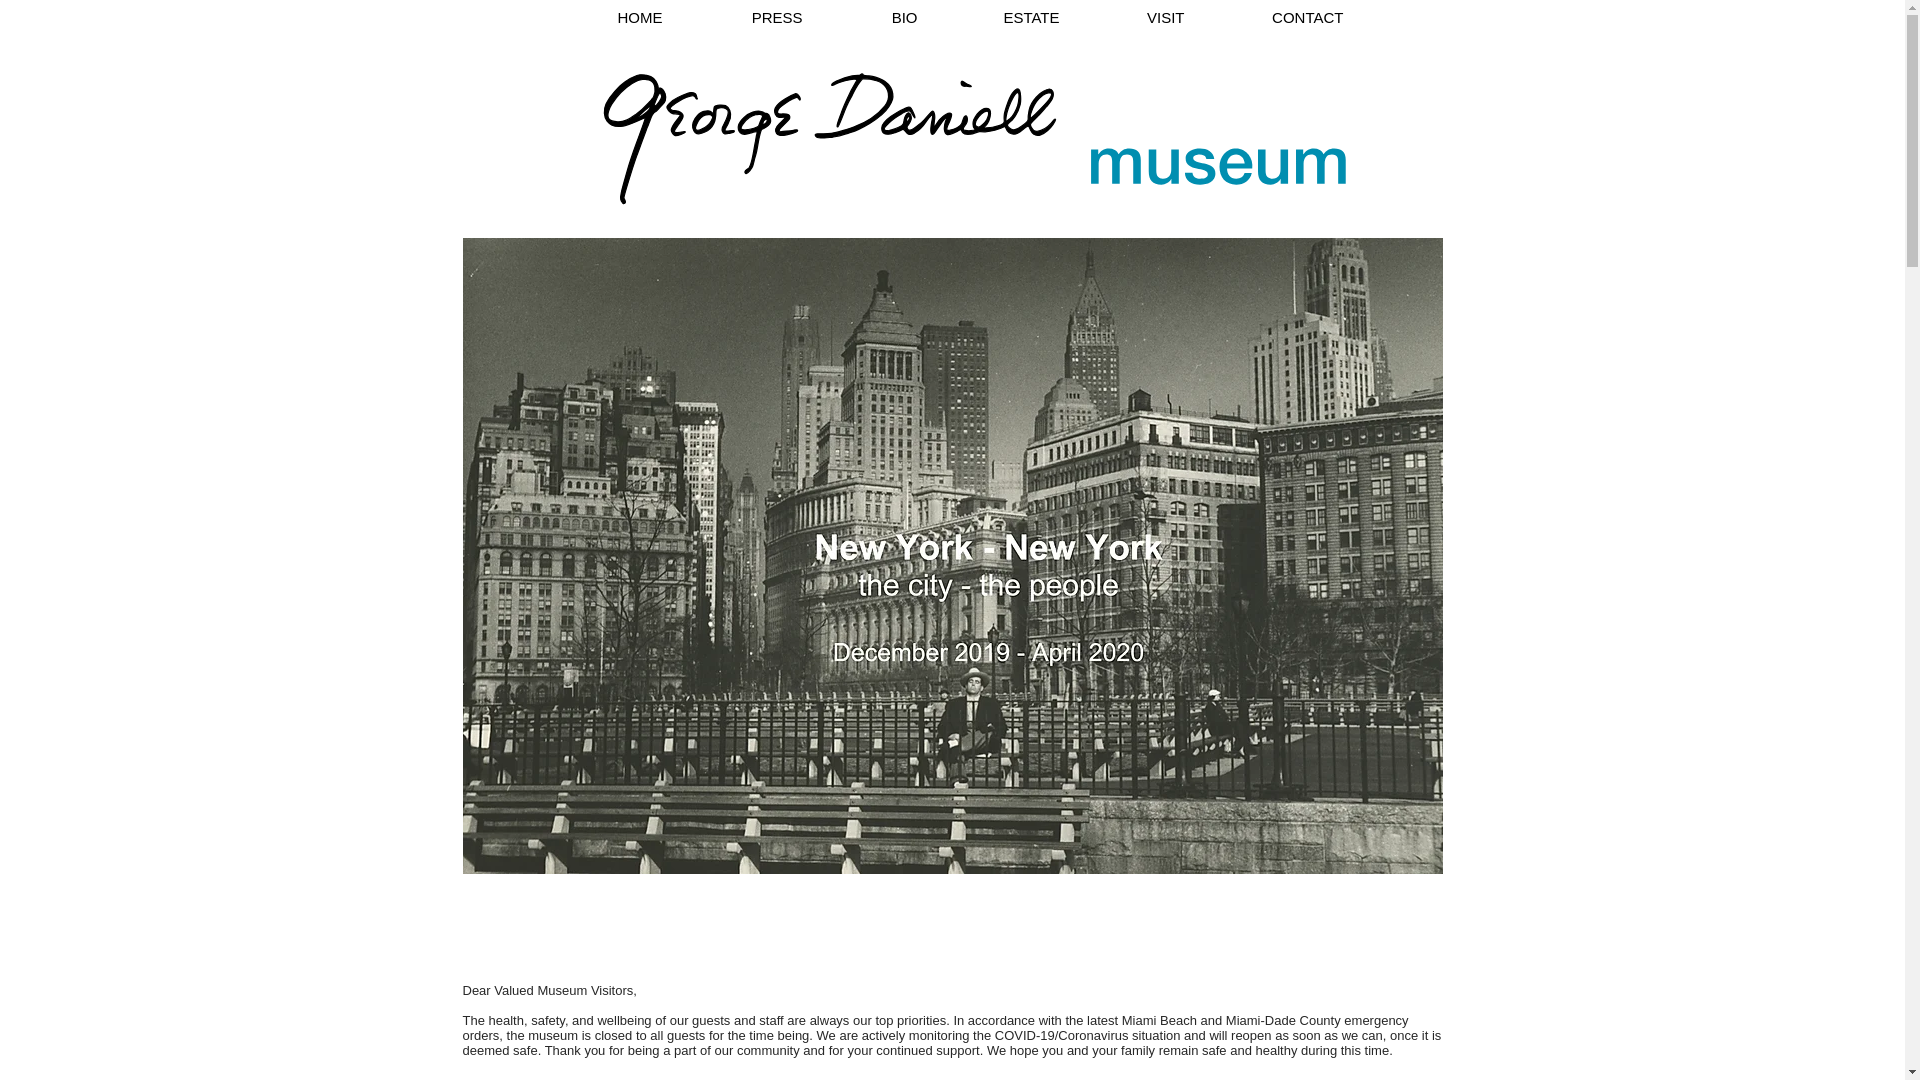  Describe the element at coordinates (877, 18) in the screenshot. I see `BIO` at that location.